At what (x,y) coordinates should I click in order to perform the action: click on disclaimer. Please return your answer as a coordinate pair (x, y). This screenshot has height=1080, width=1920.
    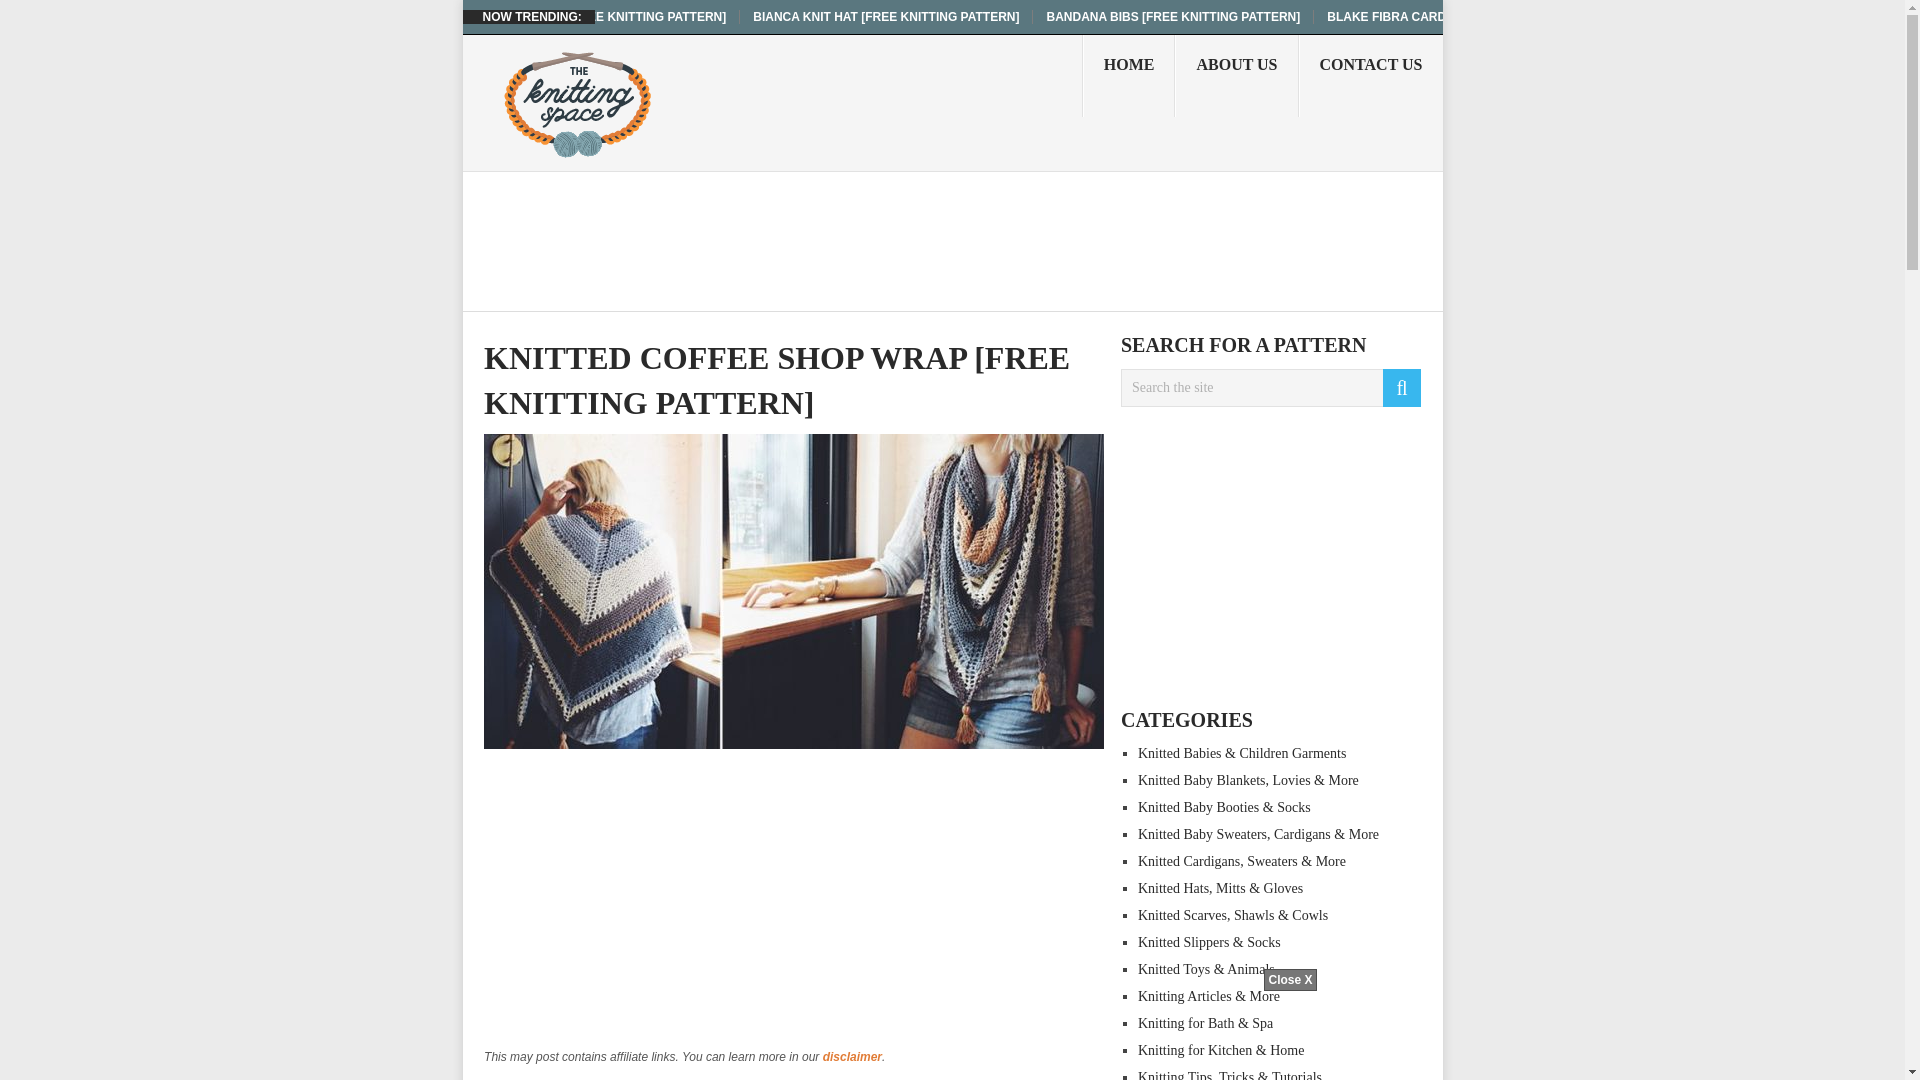
    Looking at the image, I should click on (852, 1056).